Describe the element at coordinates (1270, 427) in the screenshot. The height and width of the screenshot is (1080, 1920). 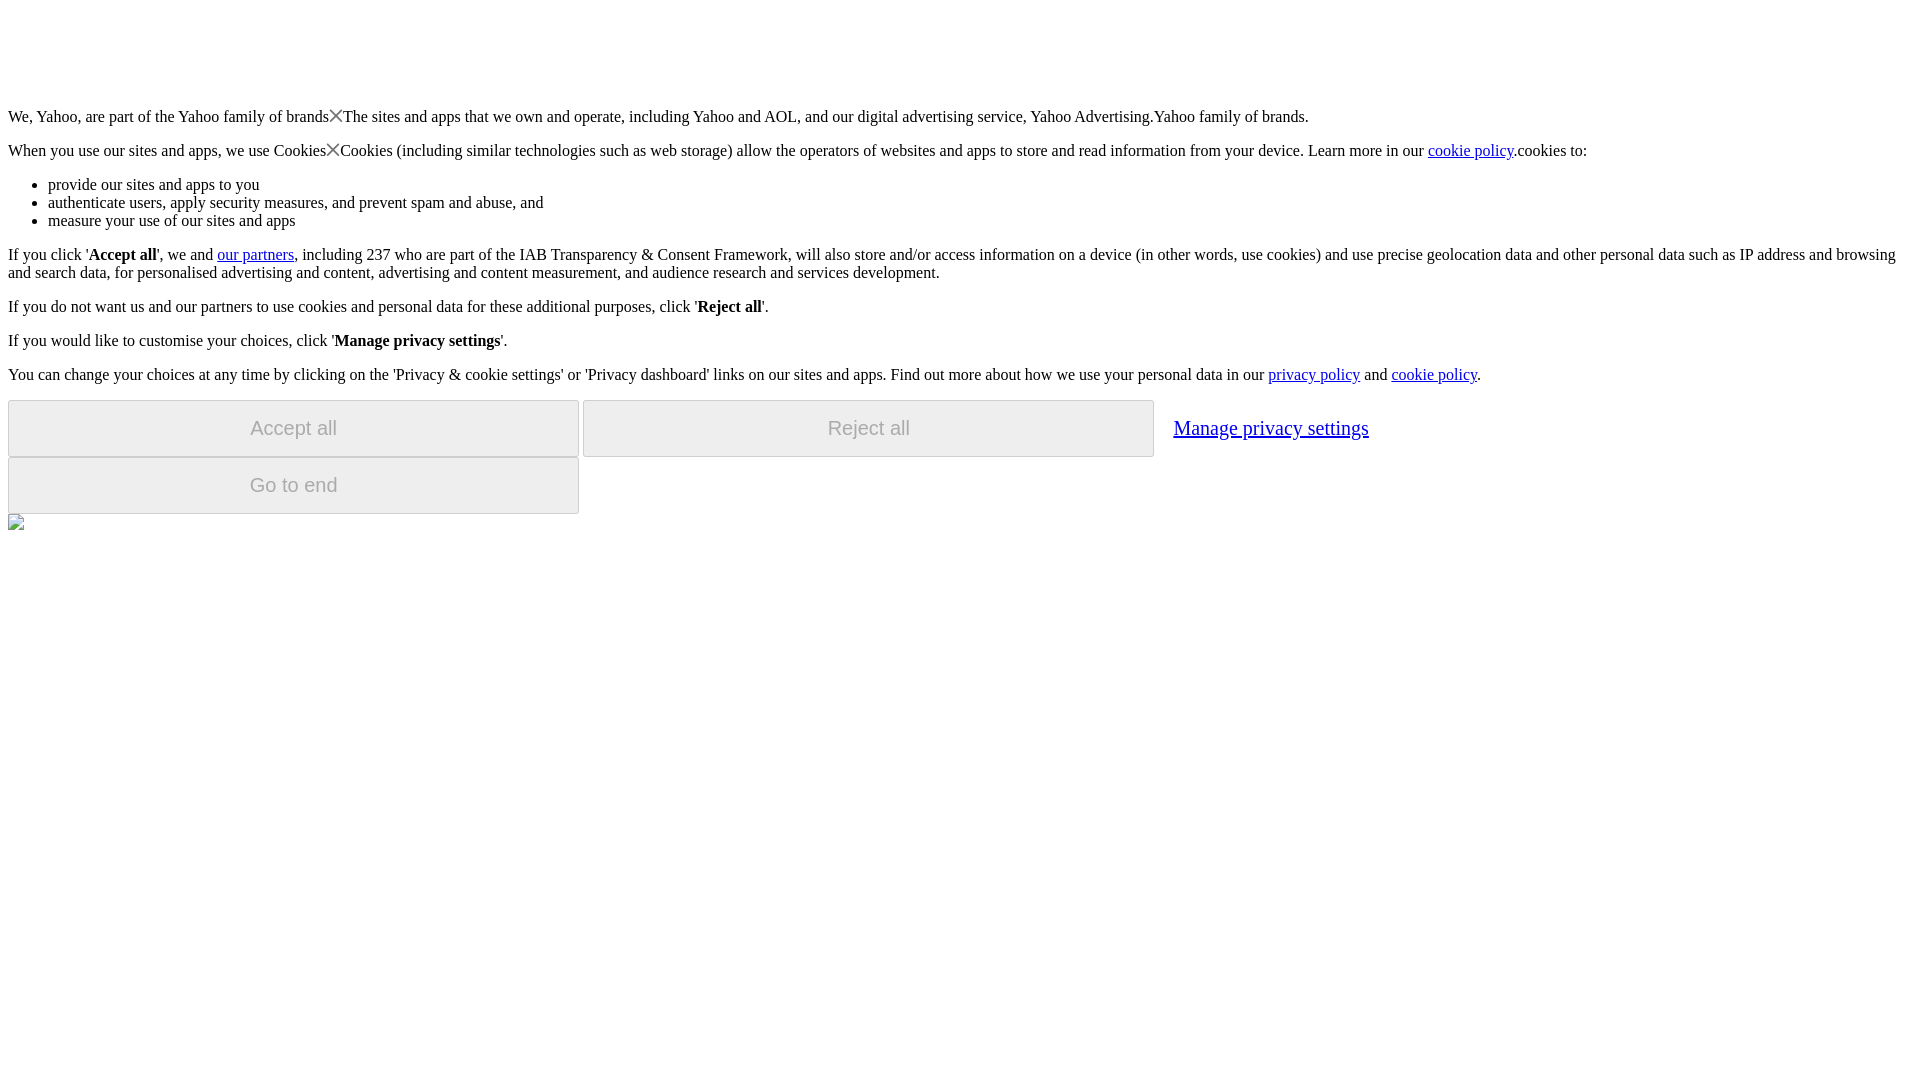
I see `Manage privacy settings` at that location.